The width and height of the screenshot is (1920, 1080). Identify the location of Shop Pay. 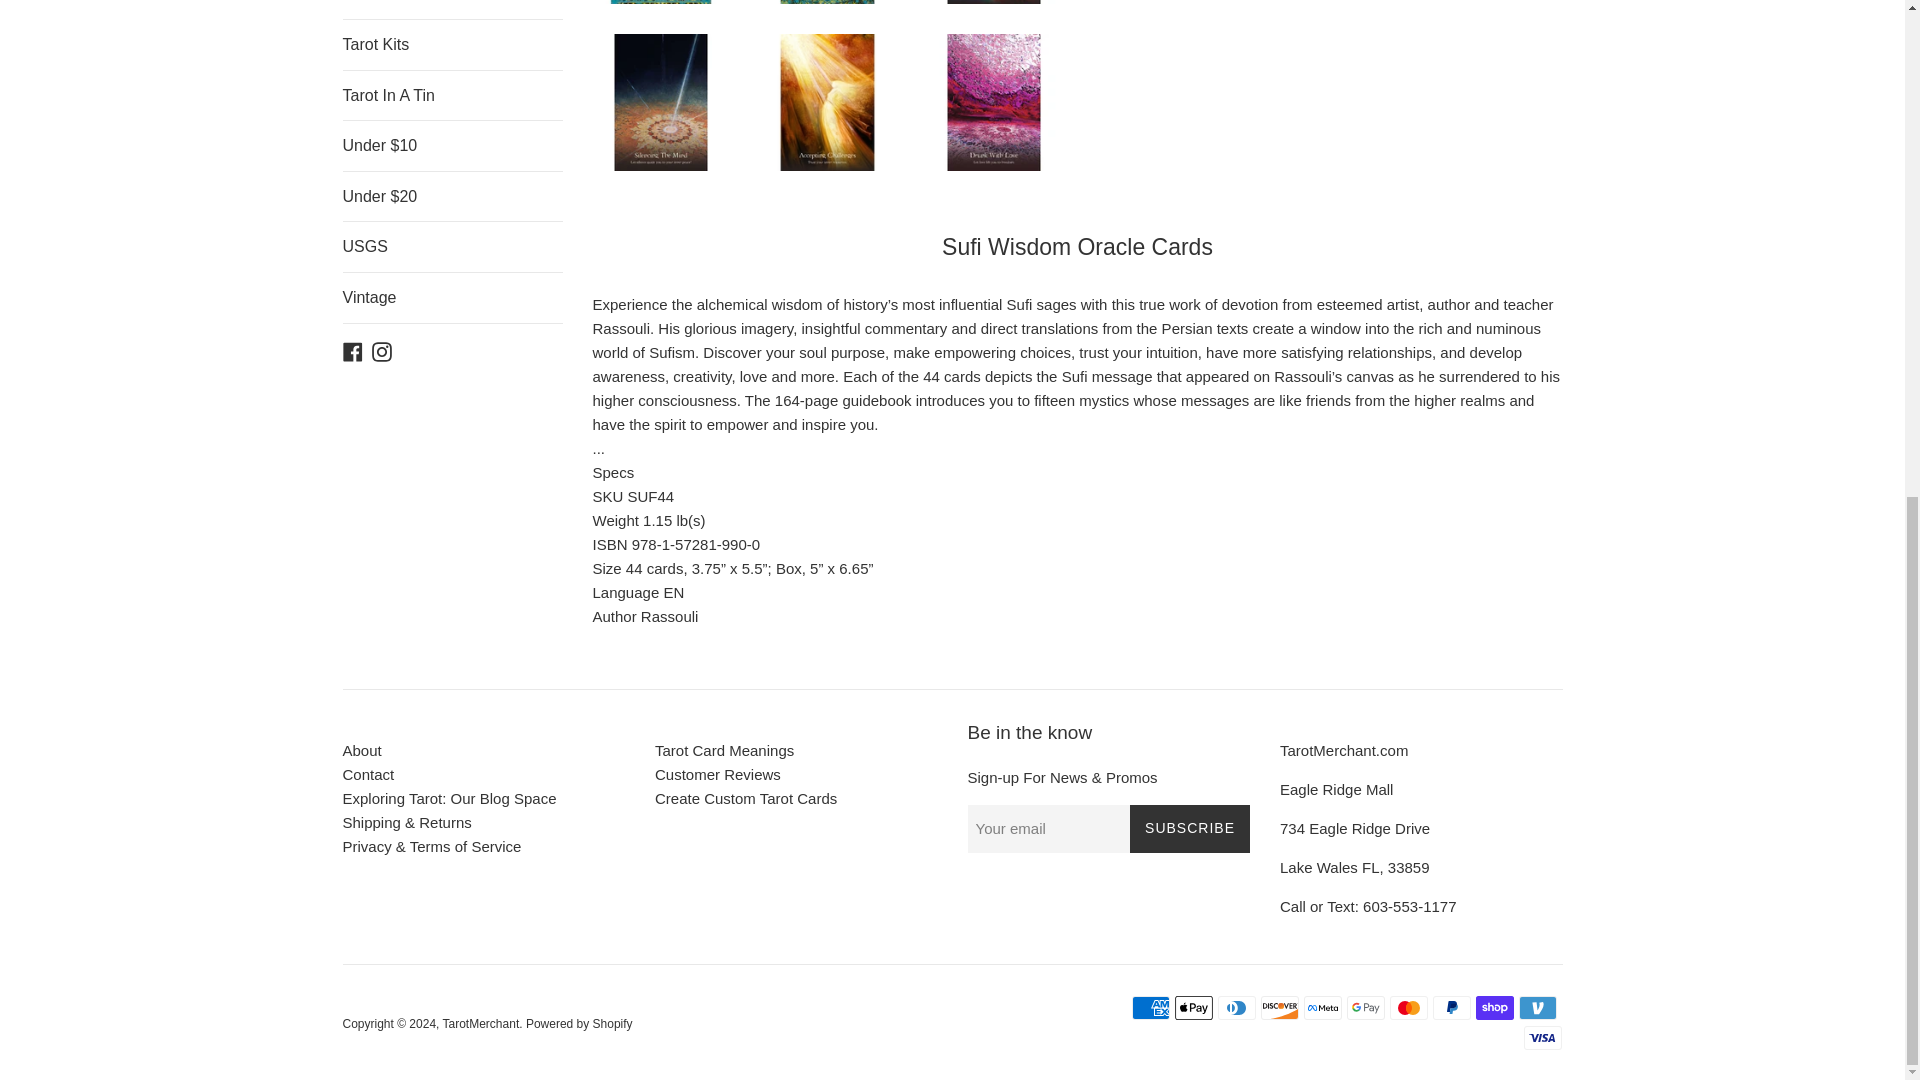
(1495, 1007).